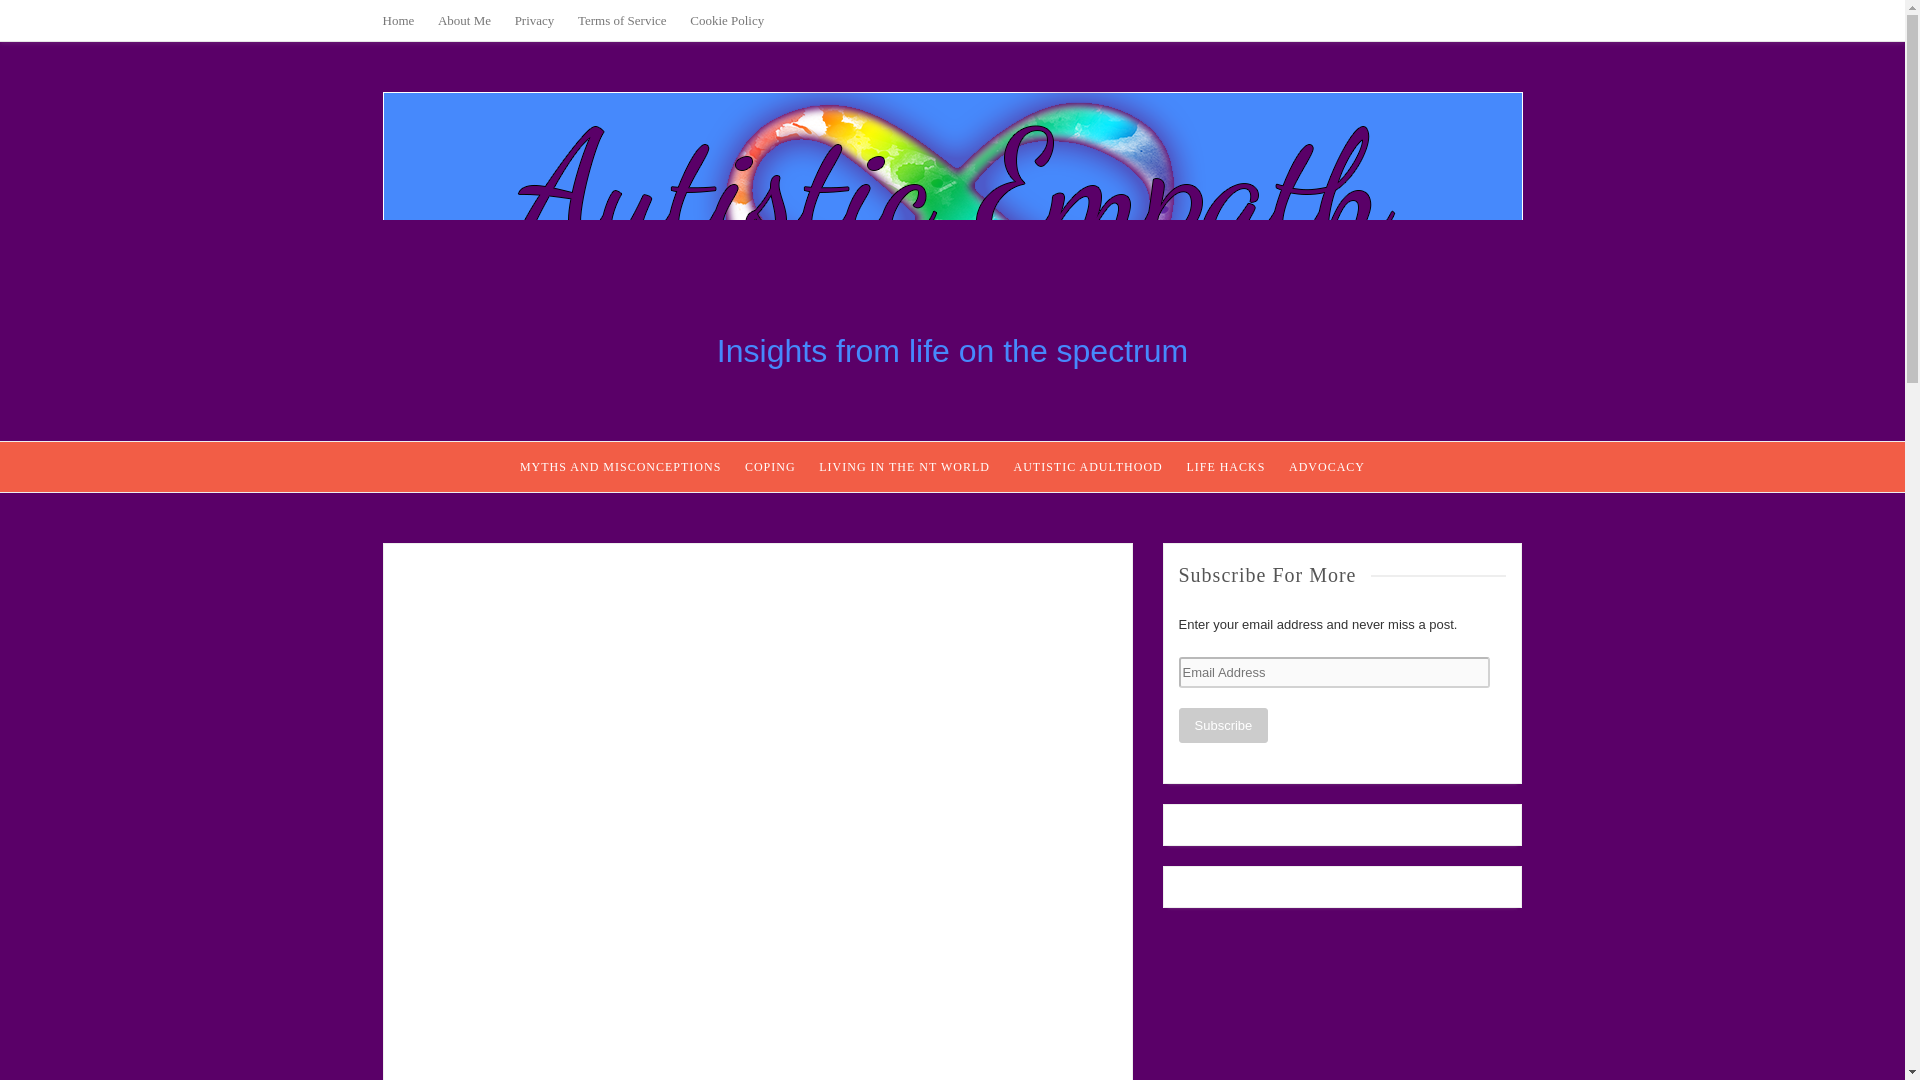 This screenshot has height=1080, width=1920. What do you see at coordinates (622, 20) in the screenshot?
I see `Terms of Service` at bounding box center [622, 20].